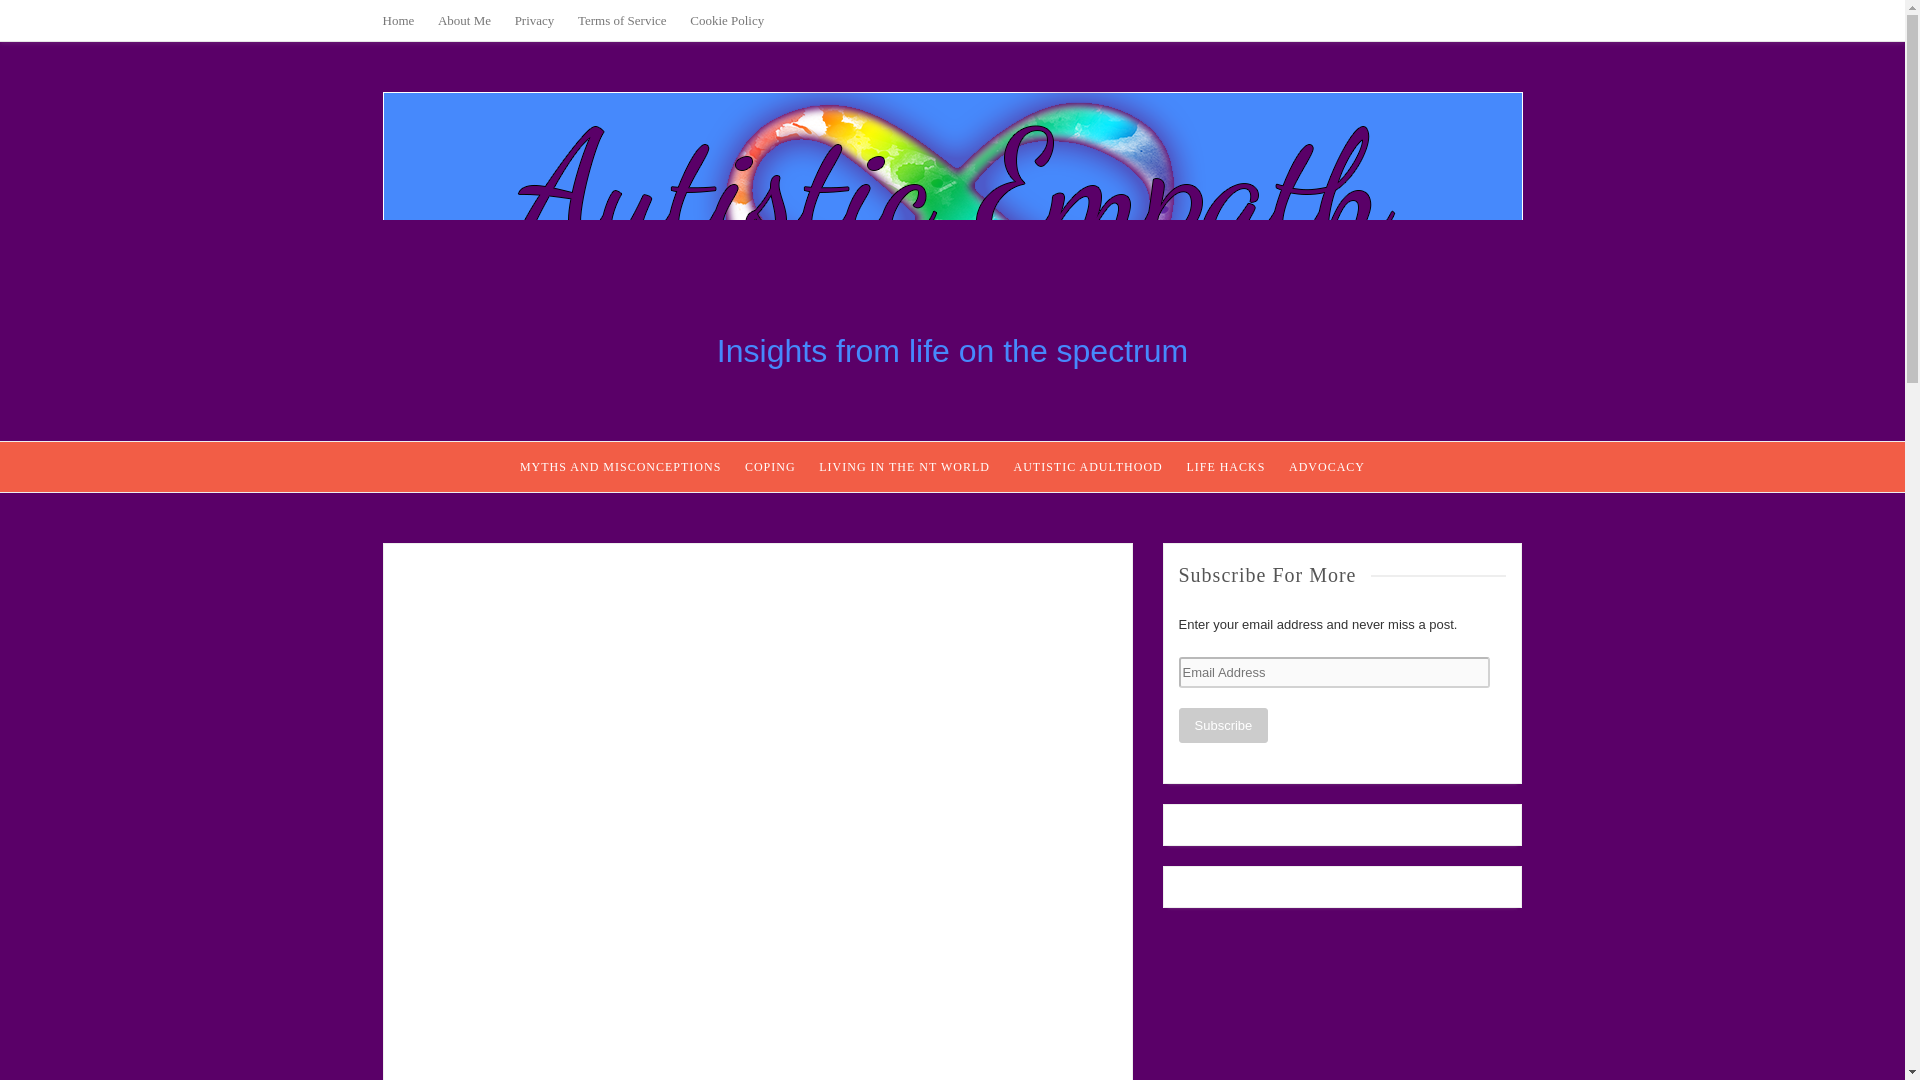 This screenshot has height=1080, width=1920. What do you see at coordinates (622, 20) in the screenshot?
I see `Terms of Service` at bounding box center [622, 20].